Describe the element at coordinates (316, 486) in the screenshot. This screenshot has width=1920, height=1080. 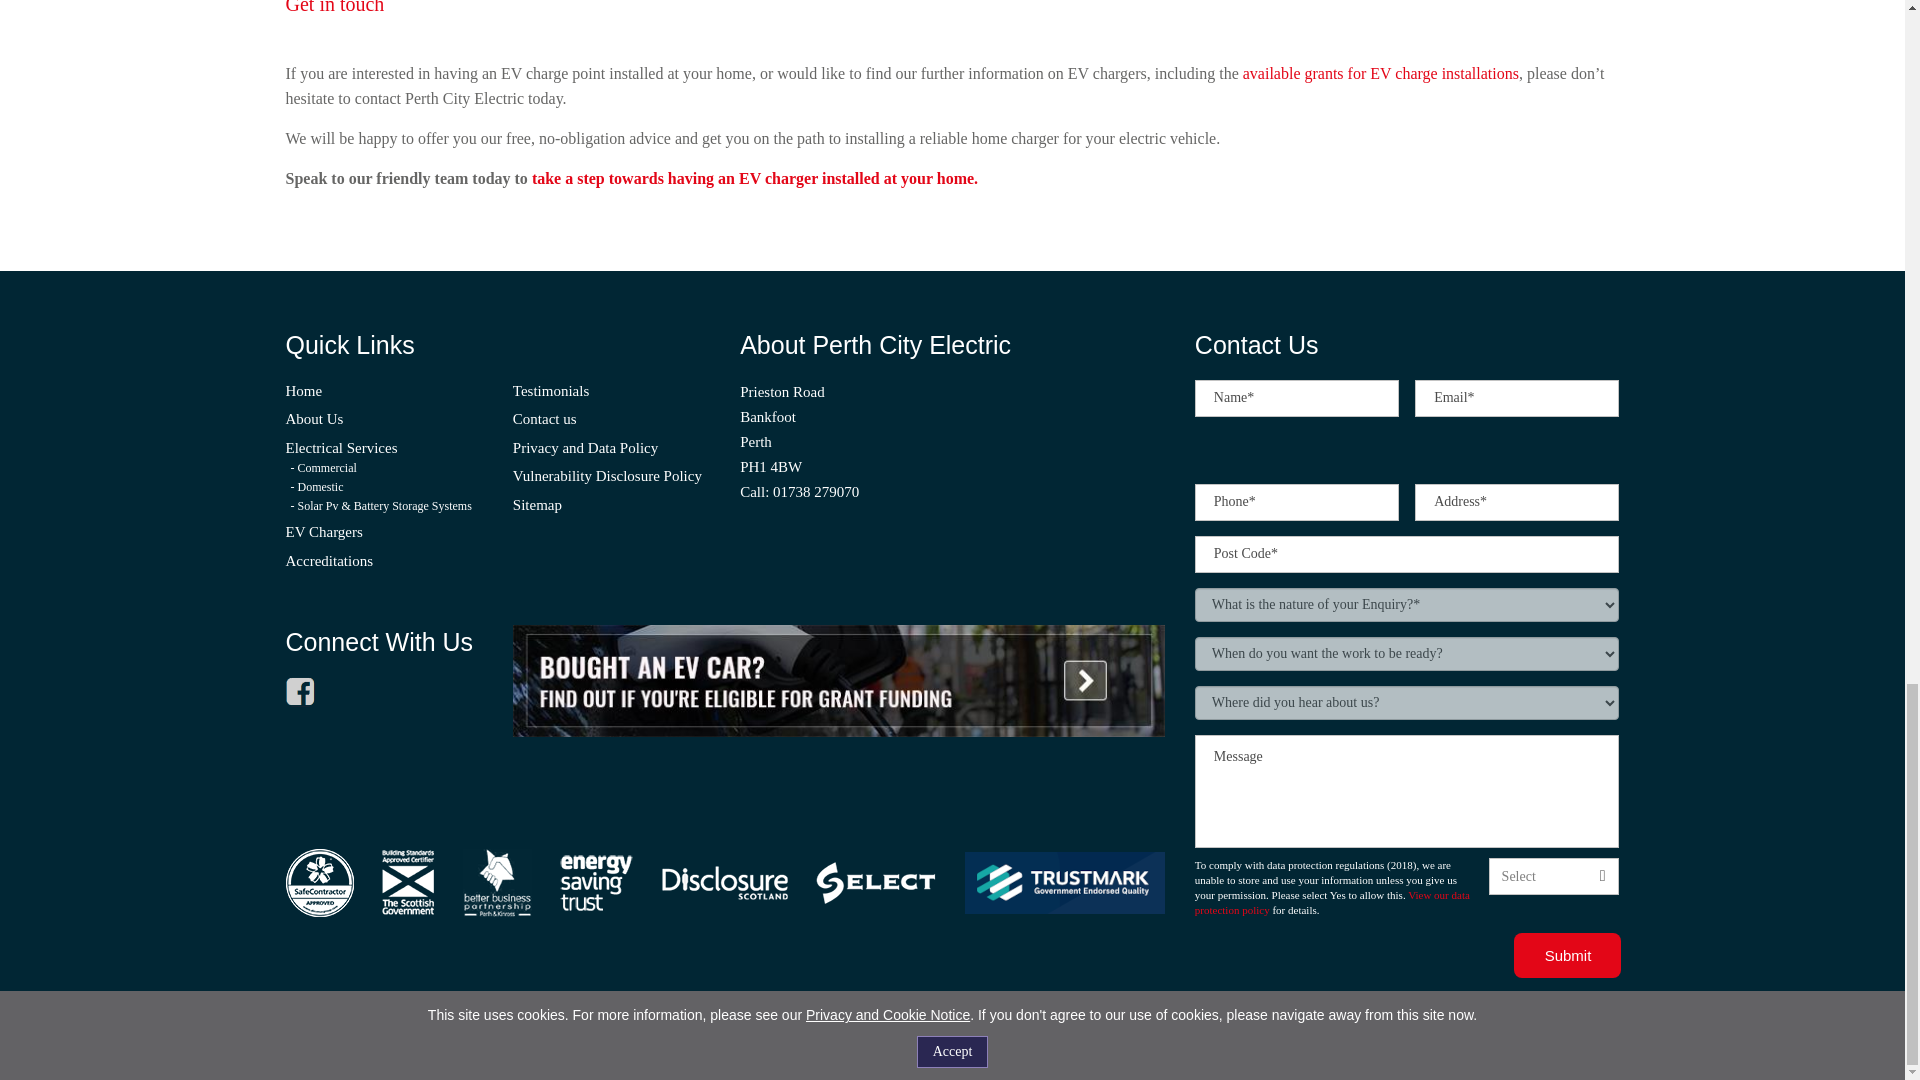
I see `- Domestic` at that location.